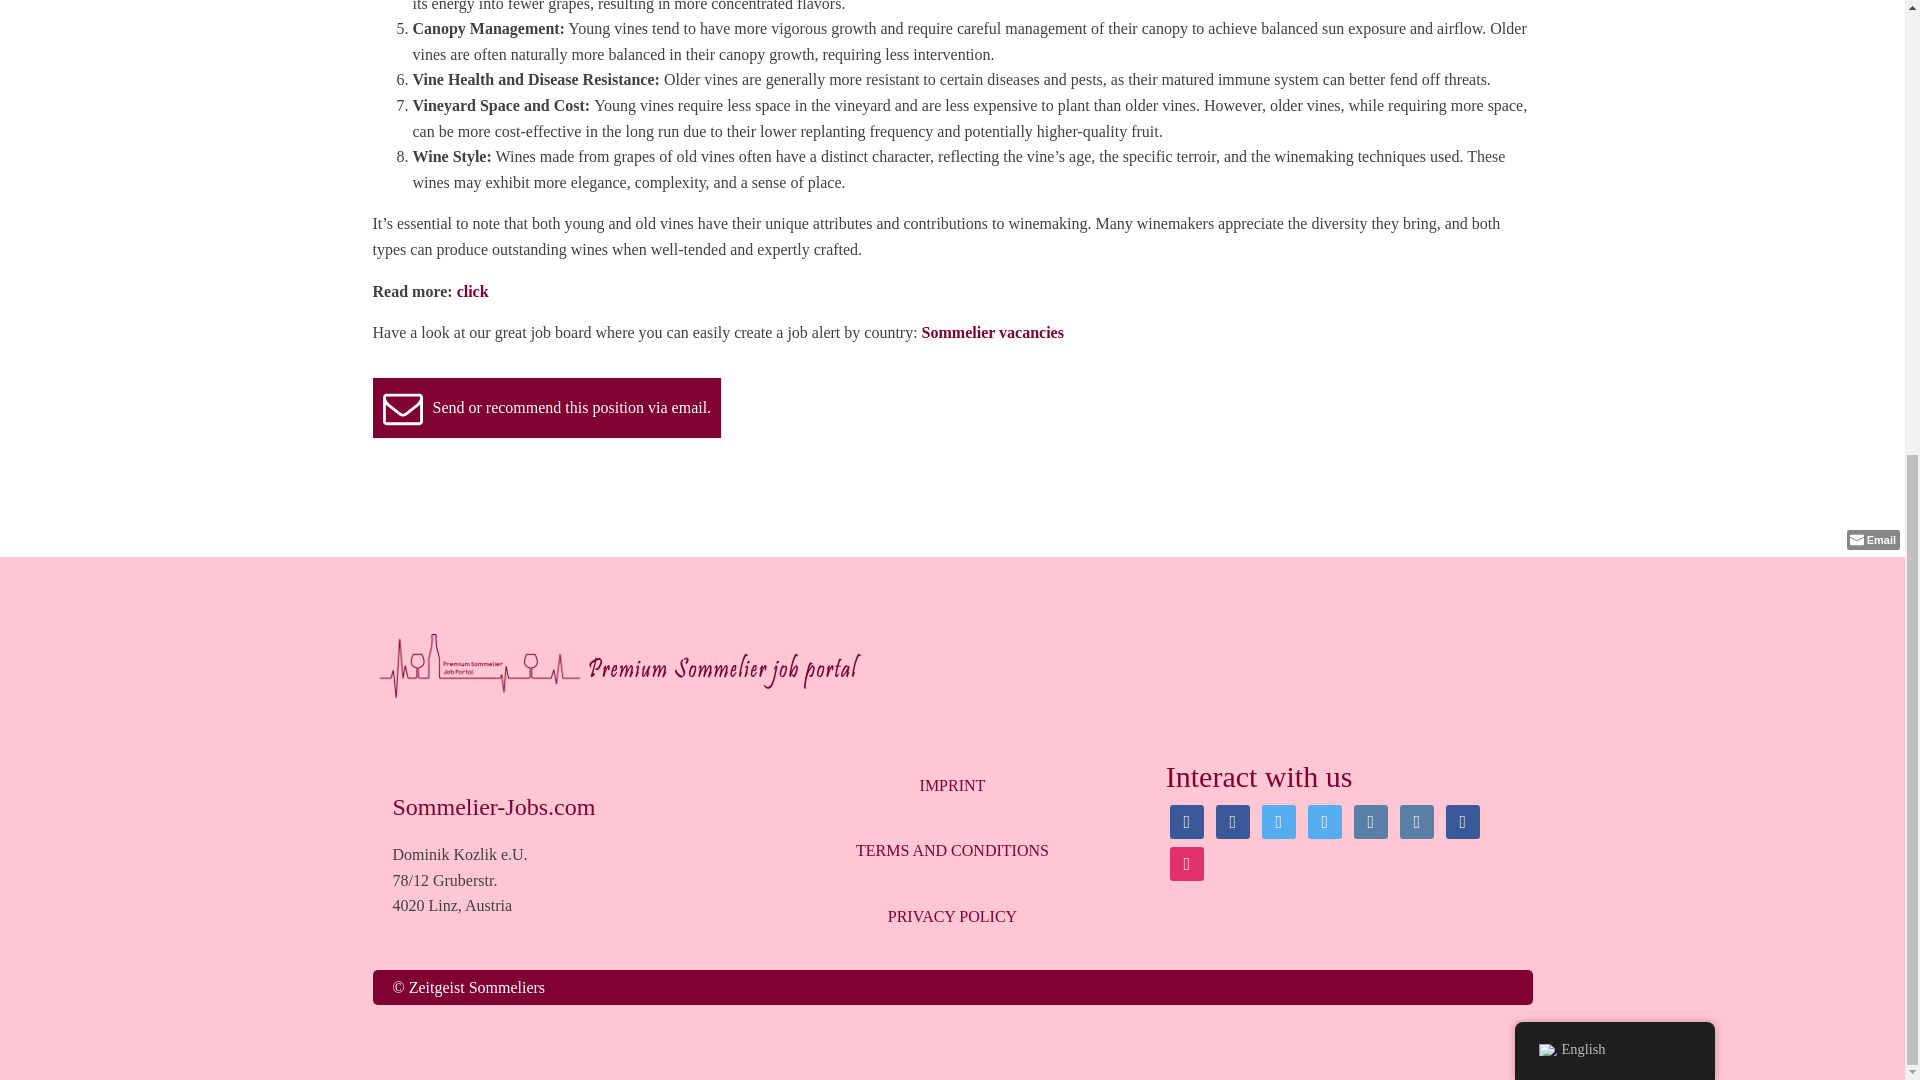  Describe the element at coordinates (1186, 820) in the screenshot. I see `facebook` at that location.